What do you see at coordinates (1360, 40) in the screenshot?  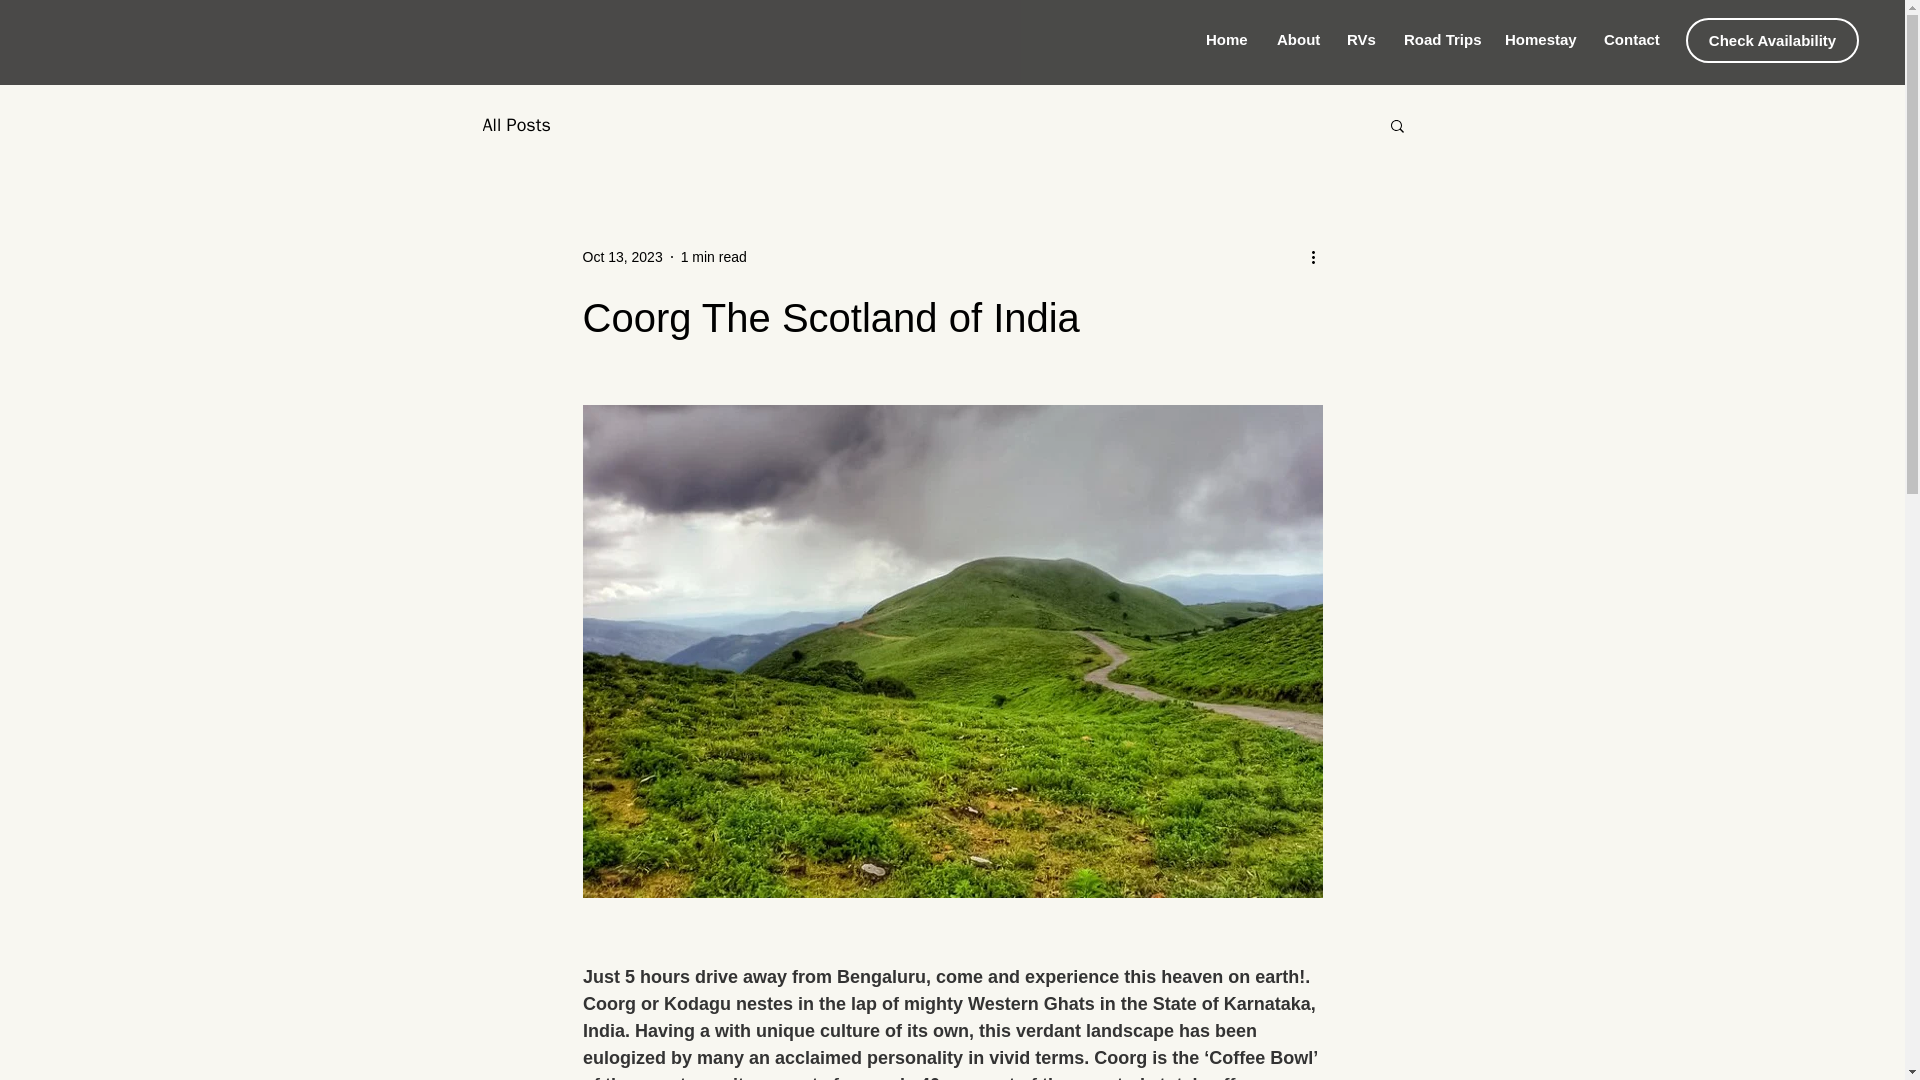 I see `RVs` at bounding box center [1360, 40].